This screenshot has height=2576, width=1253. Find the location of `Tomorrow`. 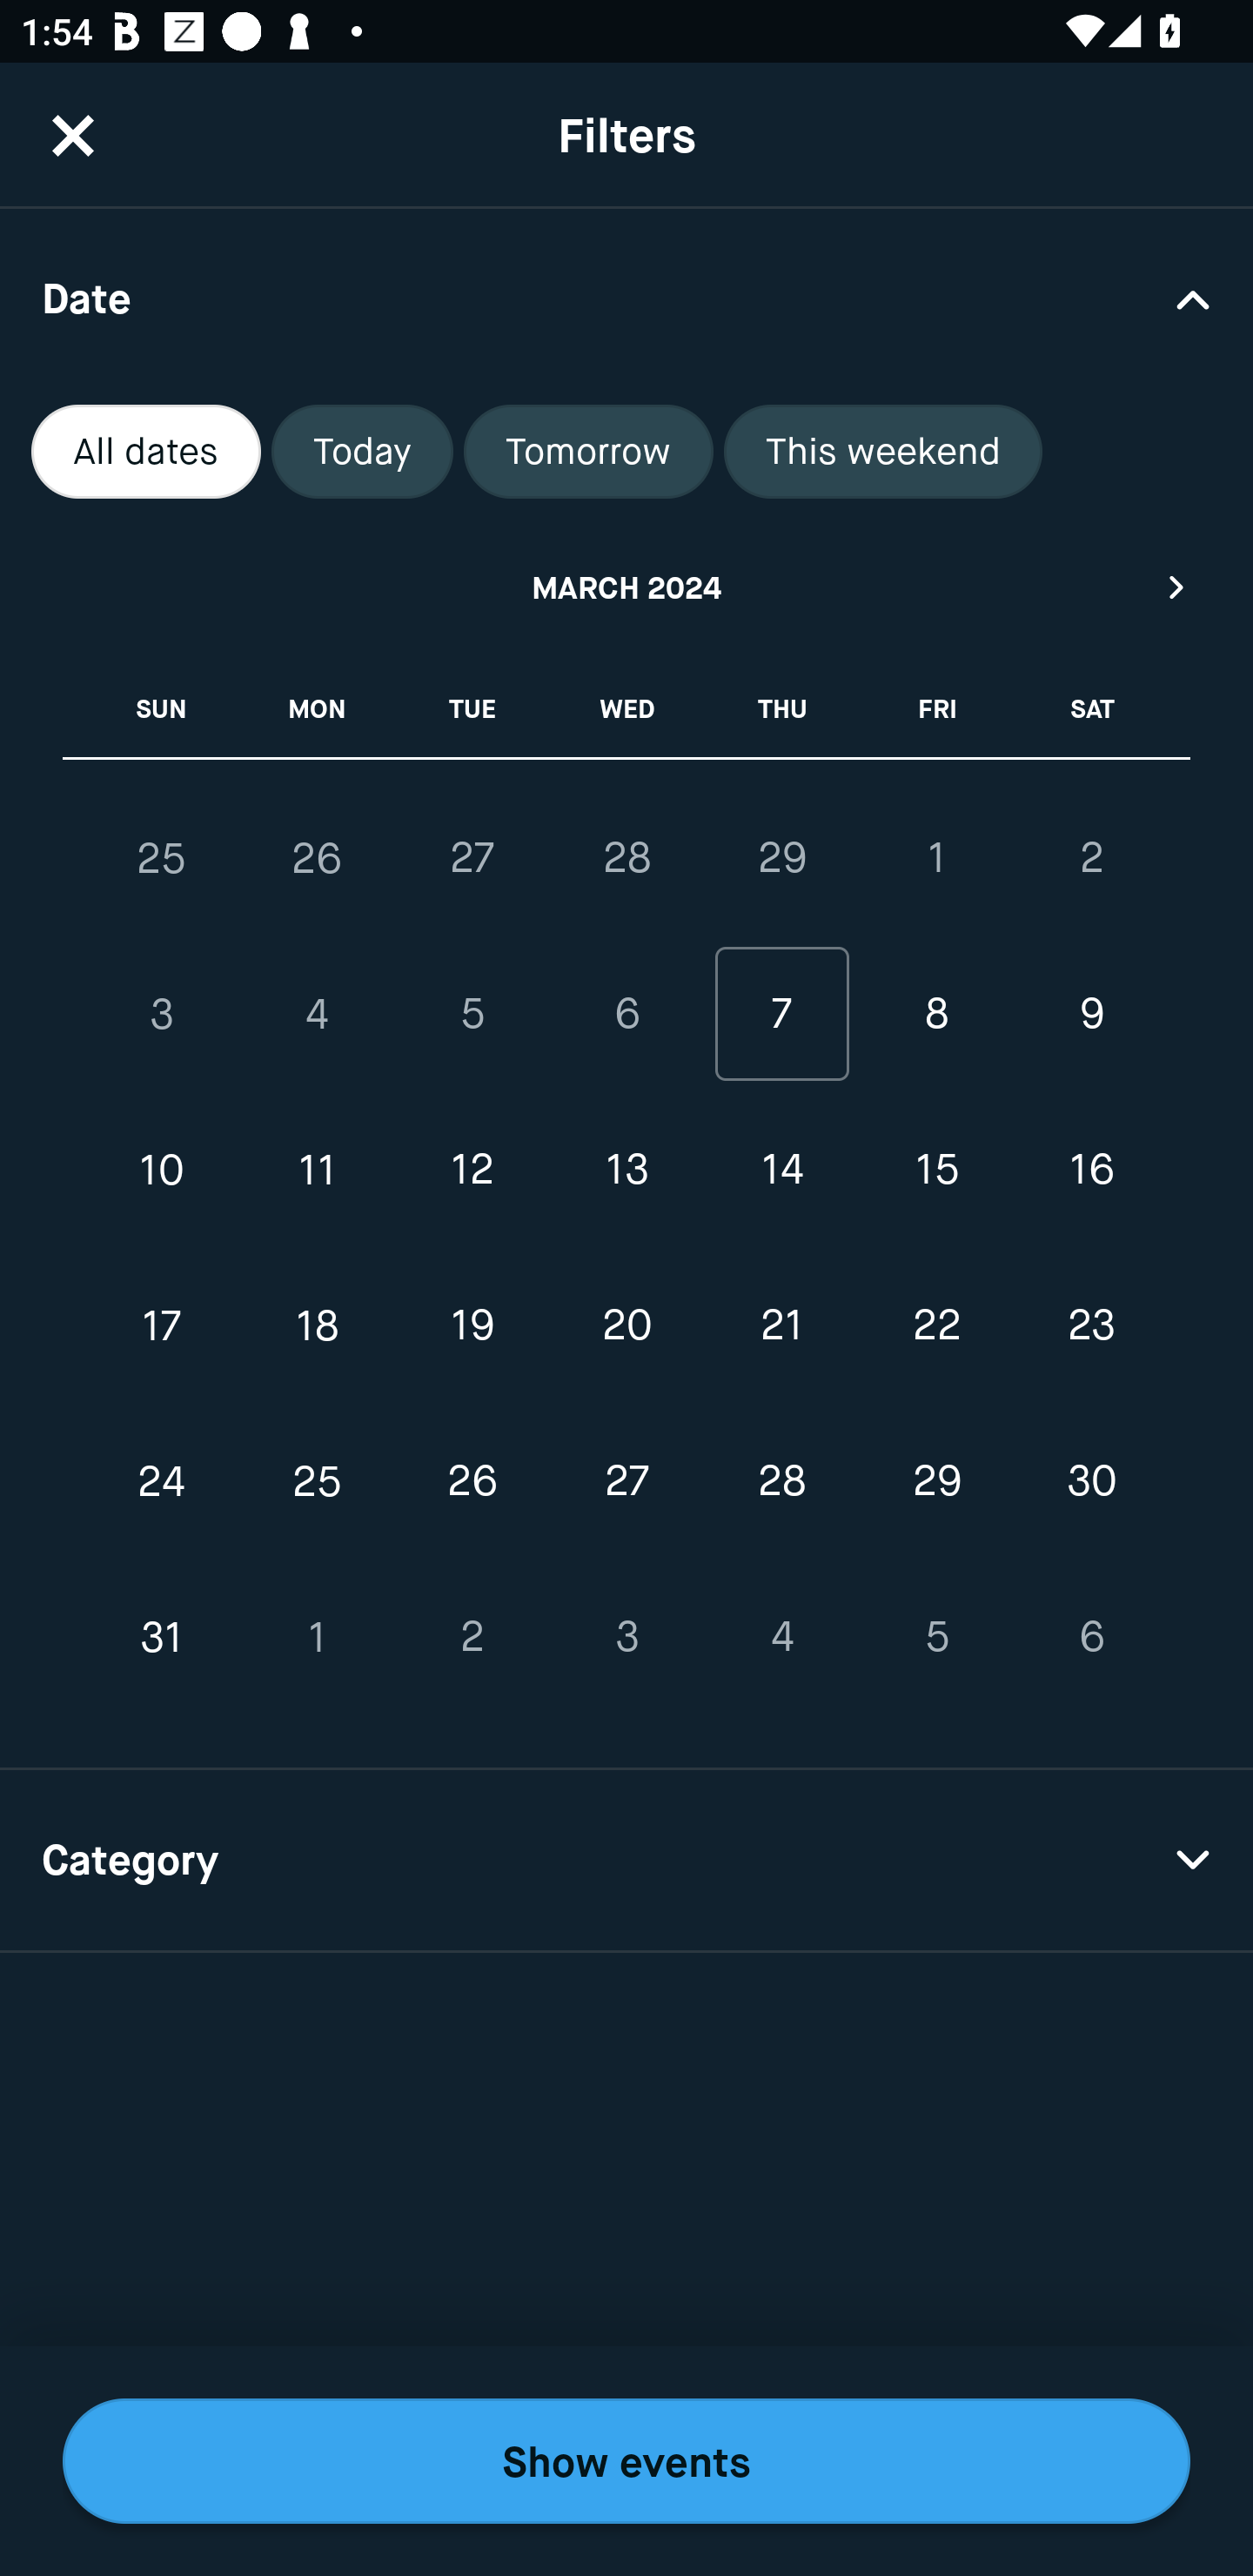

Tomorrow is located at coordinates (588, 452).